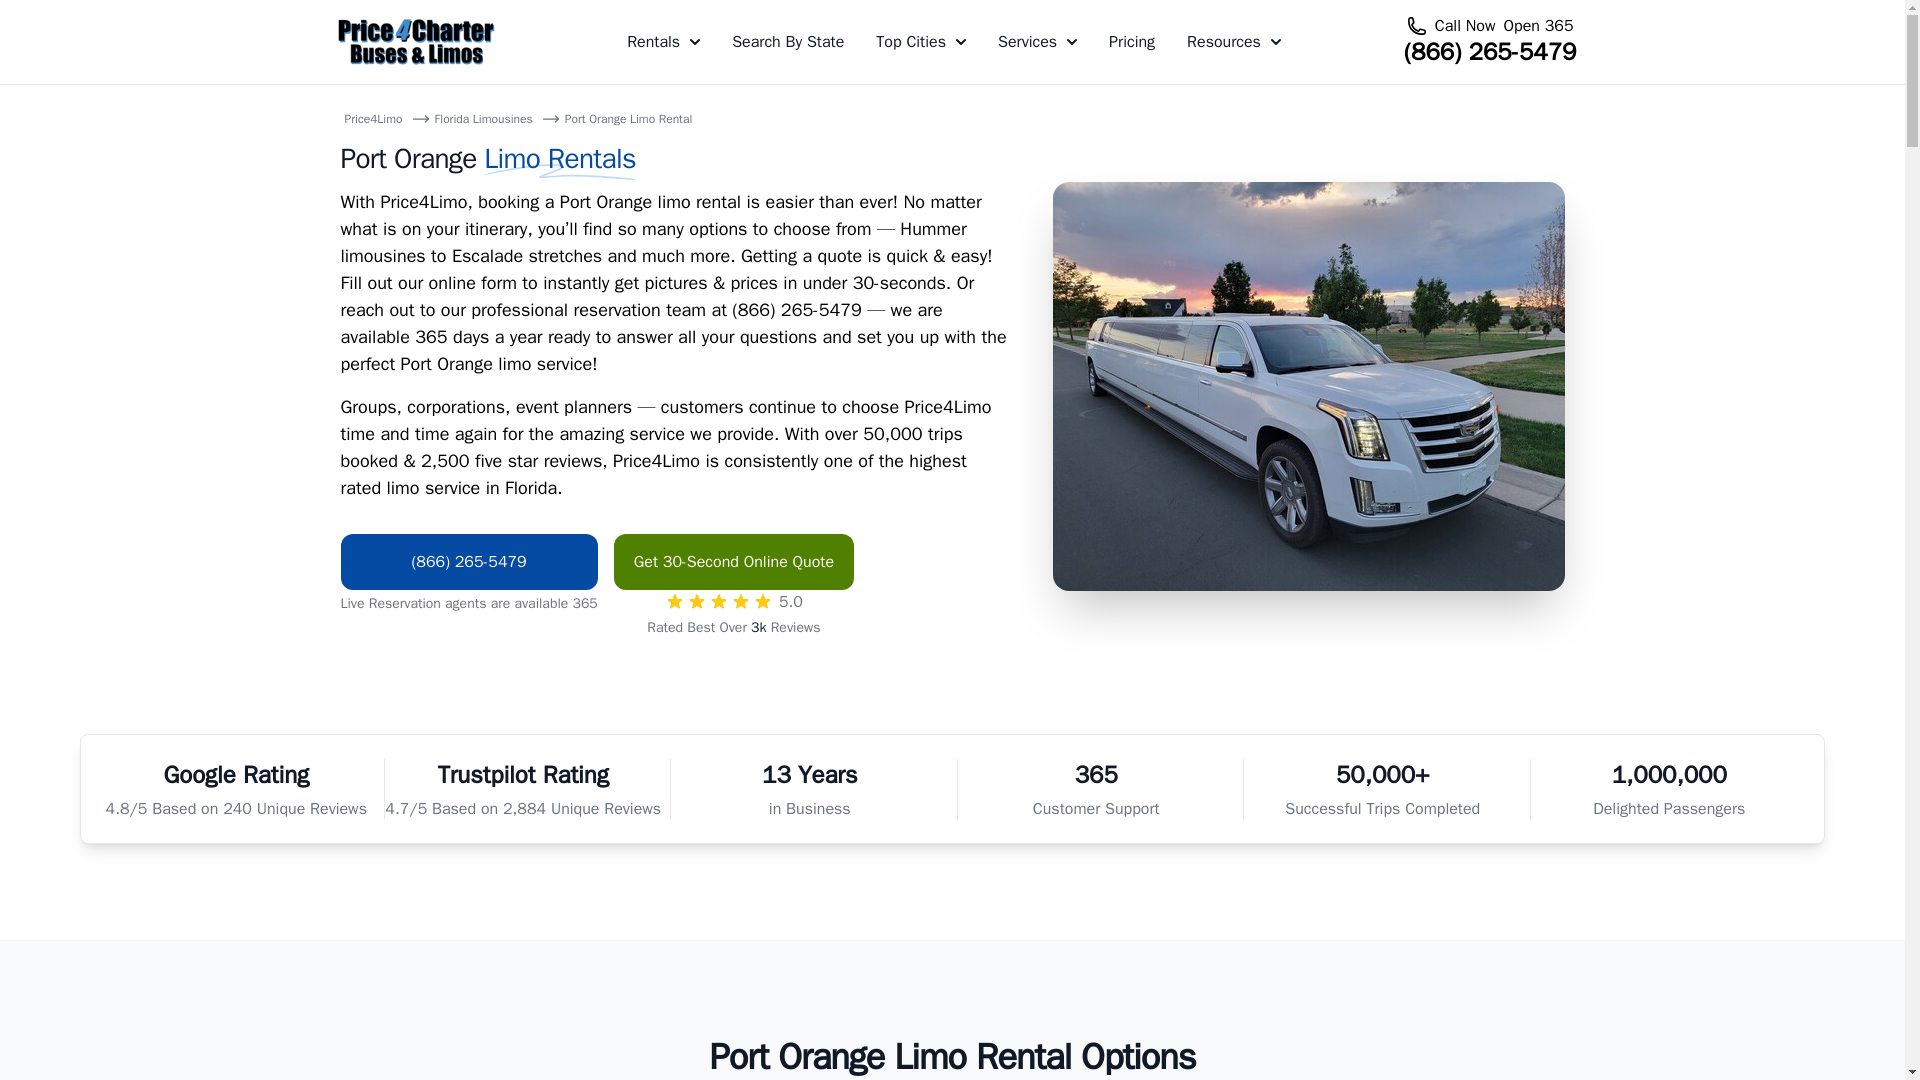  I want to click on Rentals, so click(664, 42).